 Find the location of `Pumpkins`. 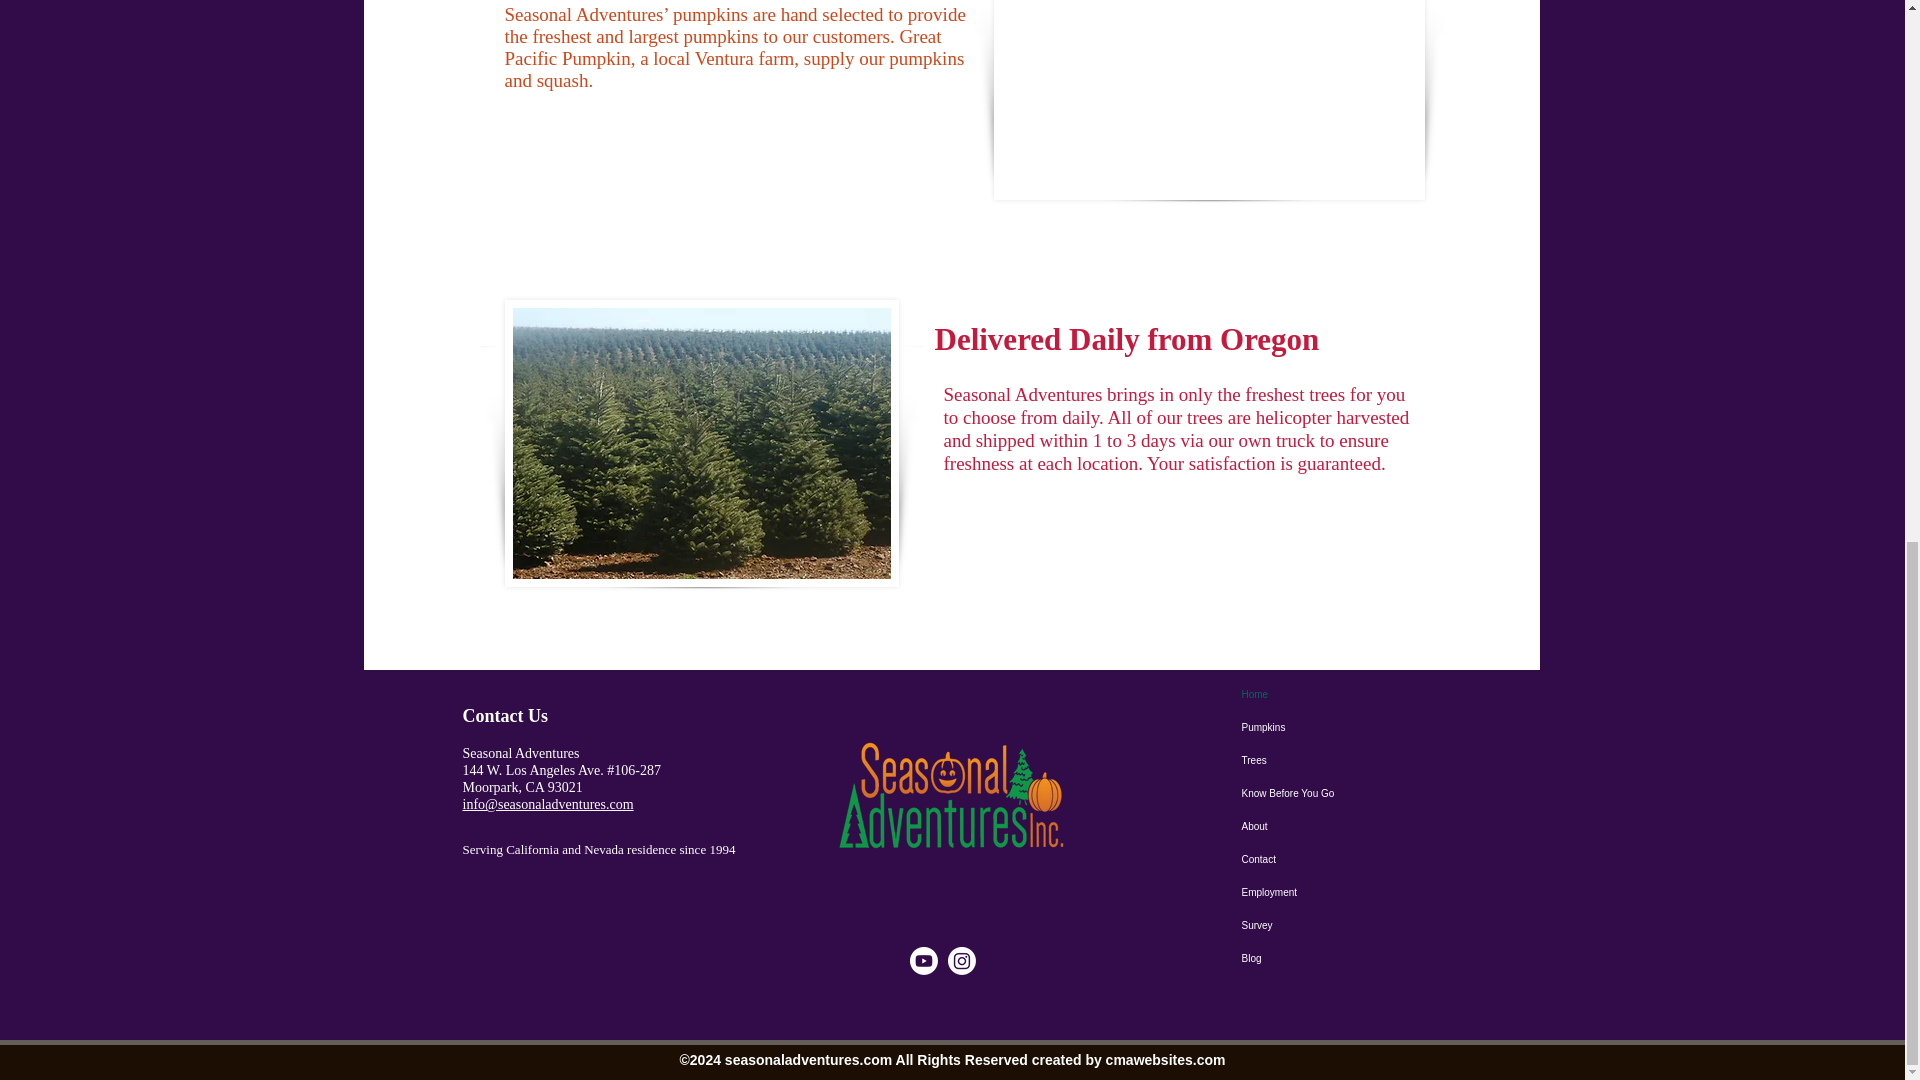

Pumpkins is located at coordinates (1342, 727).